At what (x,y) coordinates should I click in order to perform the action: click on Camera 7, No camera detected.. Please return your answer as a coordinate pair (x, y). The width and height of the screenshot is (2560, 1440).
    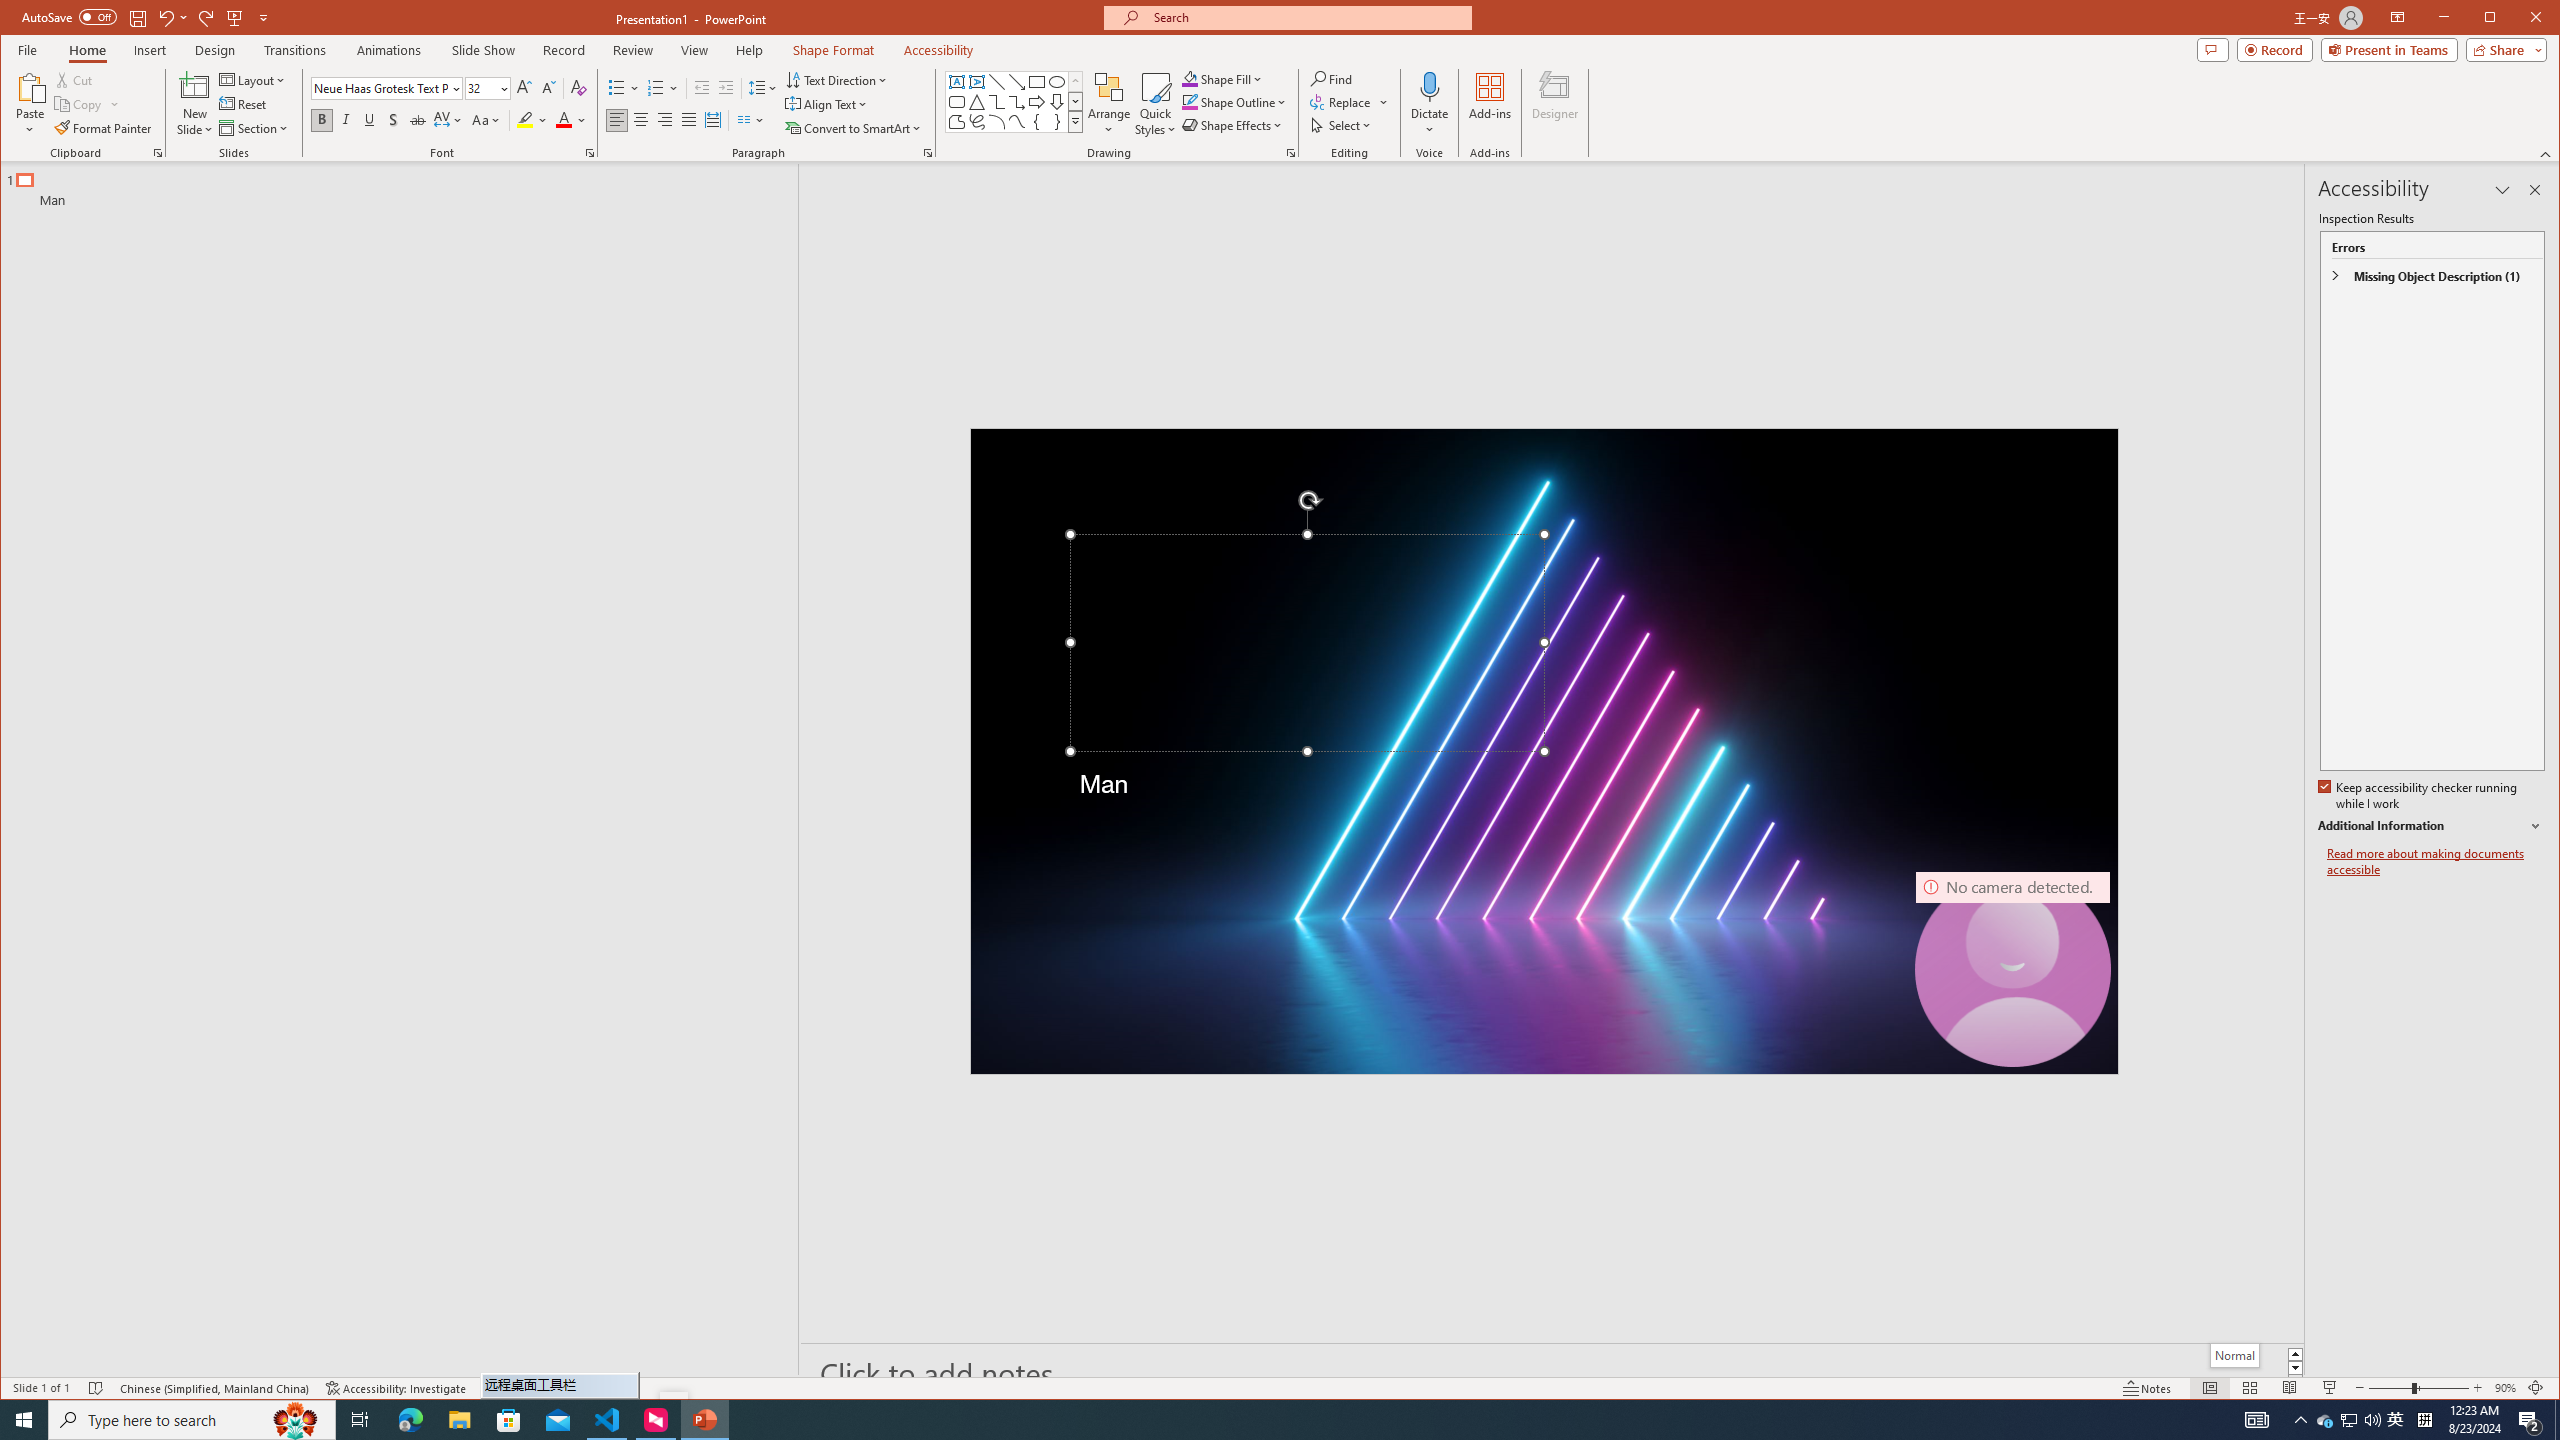
    Looking at the image, I should click on (2013, 968).